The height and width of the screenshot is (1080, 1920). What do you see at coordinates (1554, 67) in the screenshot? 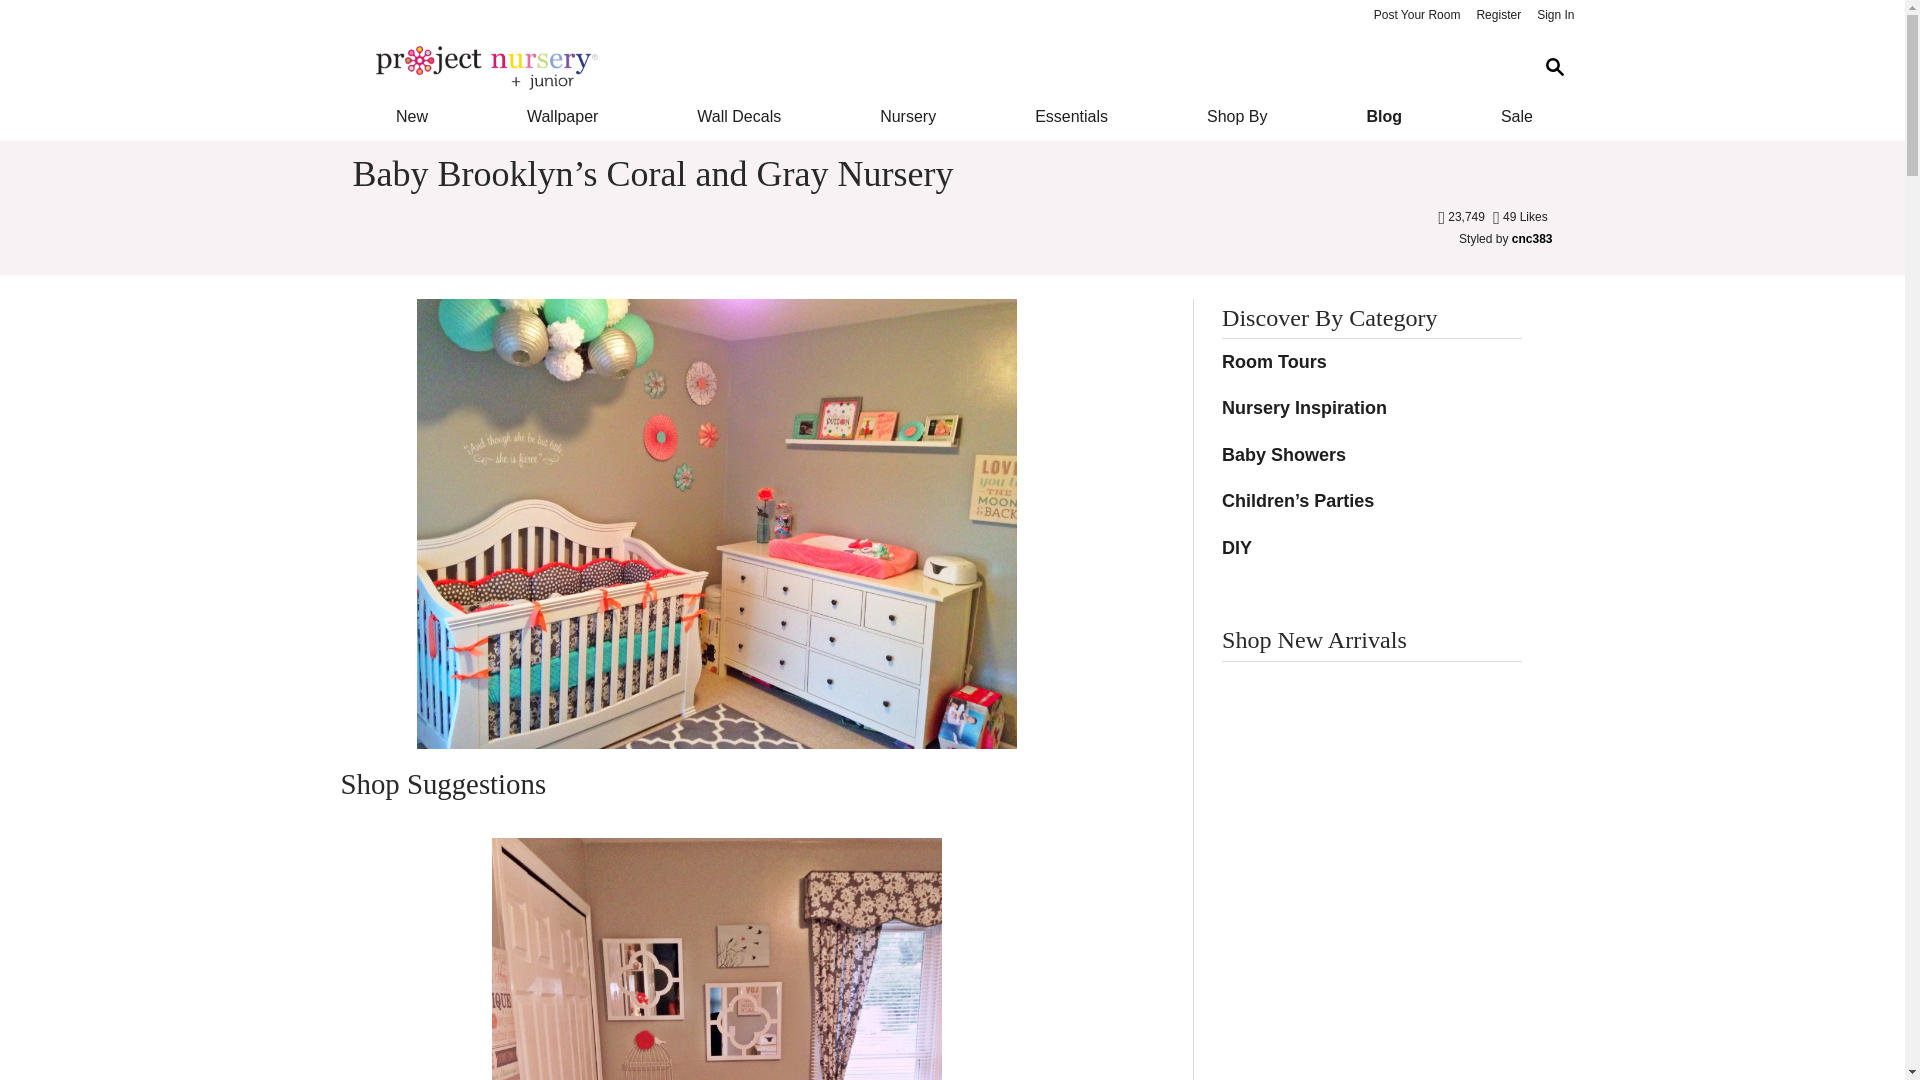
I see `Search` at bounding box center [1554, 67].